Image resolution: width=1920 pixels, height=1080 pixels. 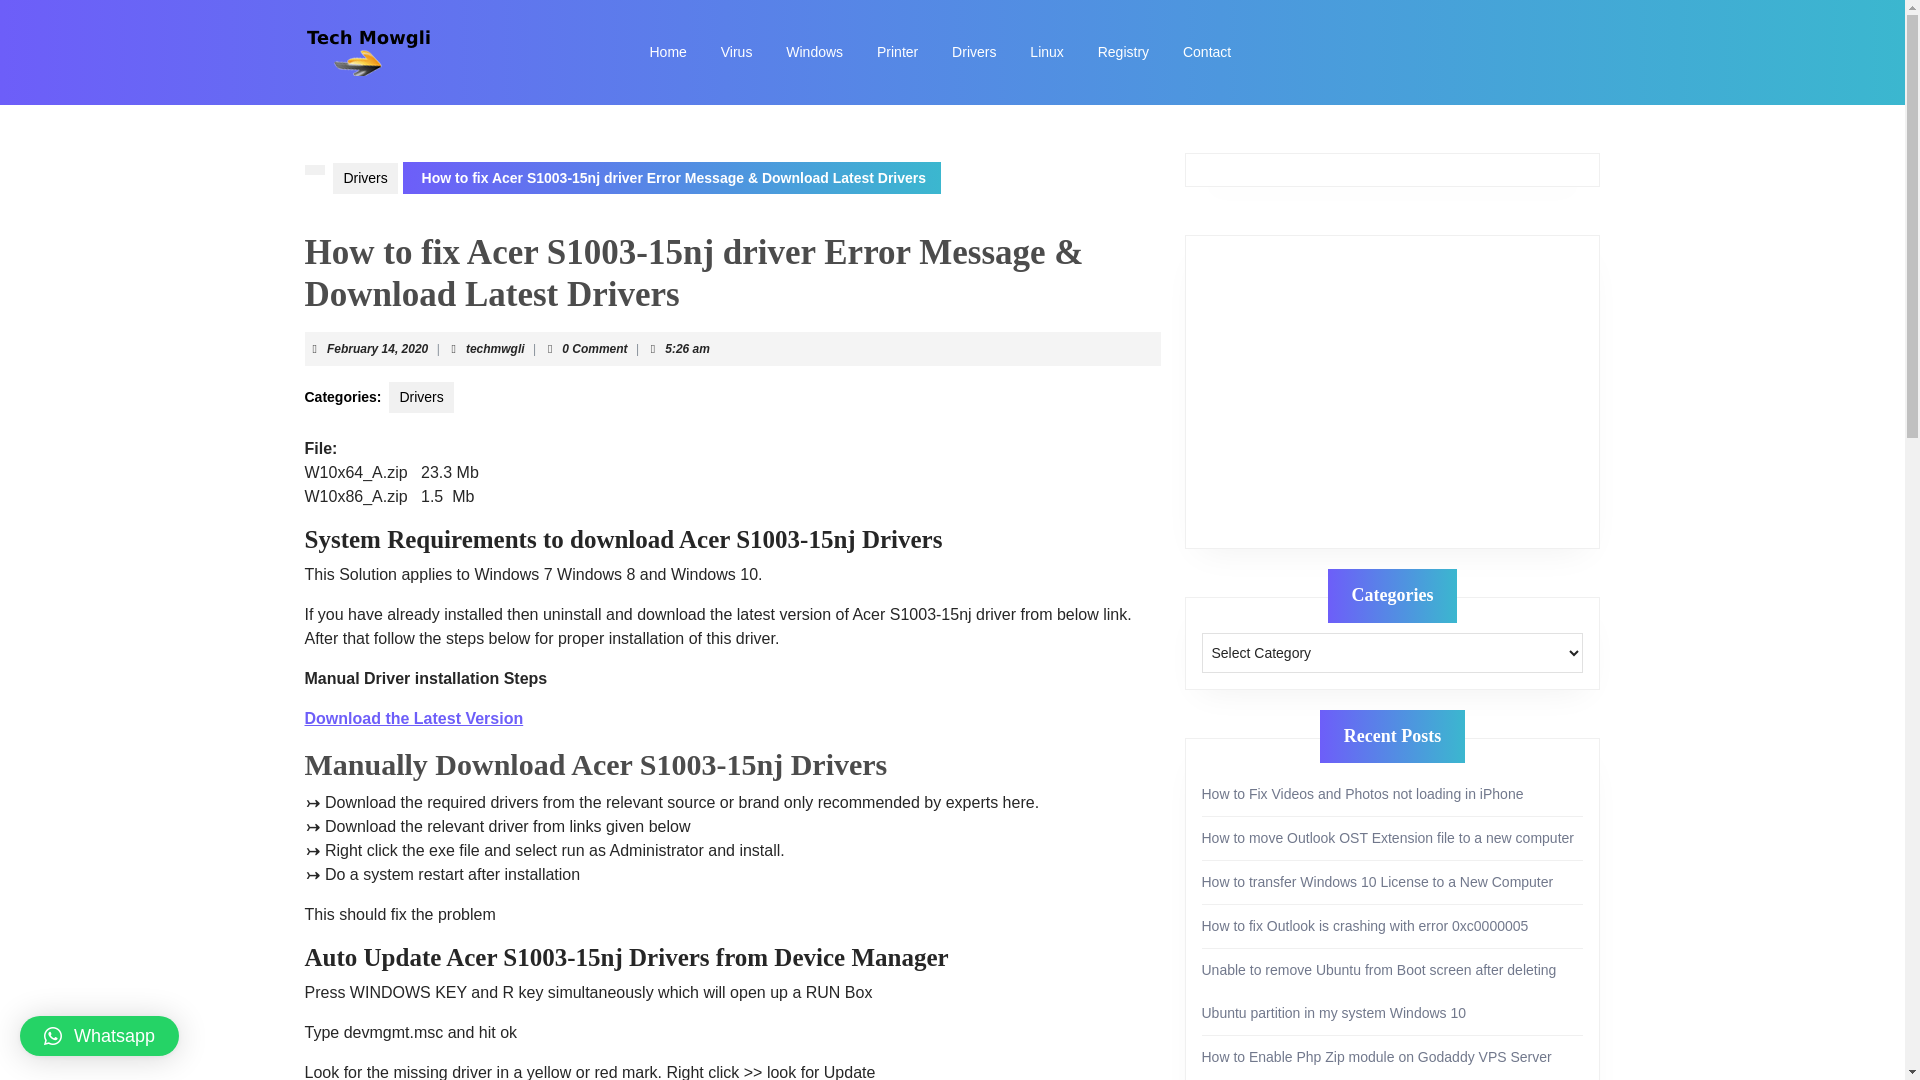 What do you see at coordinates (666, 52) in the screenshot?
I see `Home` at bounding box center [666, 52].